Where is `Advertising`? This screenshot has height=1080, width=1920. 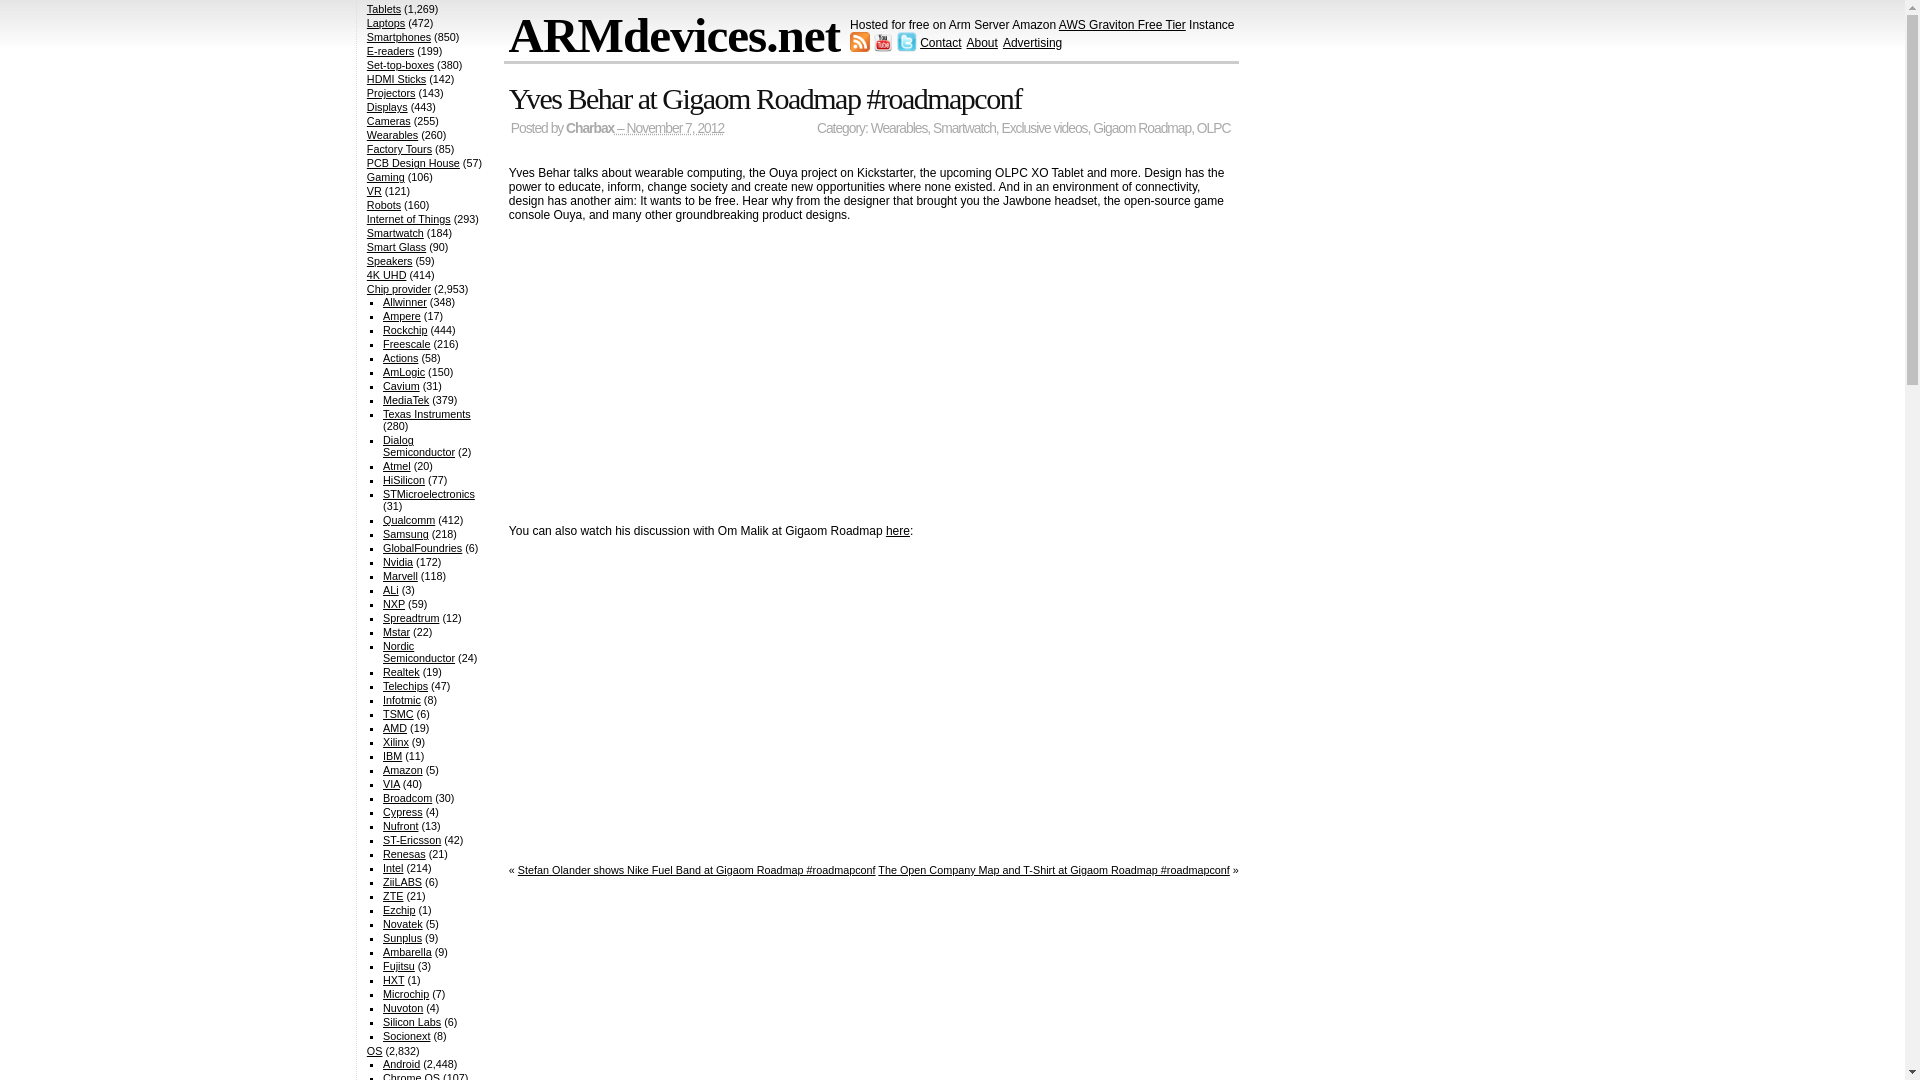
Advertising is located at coordinates (1032, 42).